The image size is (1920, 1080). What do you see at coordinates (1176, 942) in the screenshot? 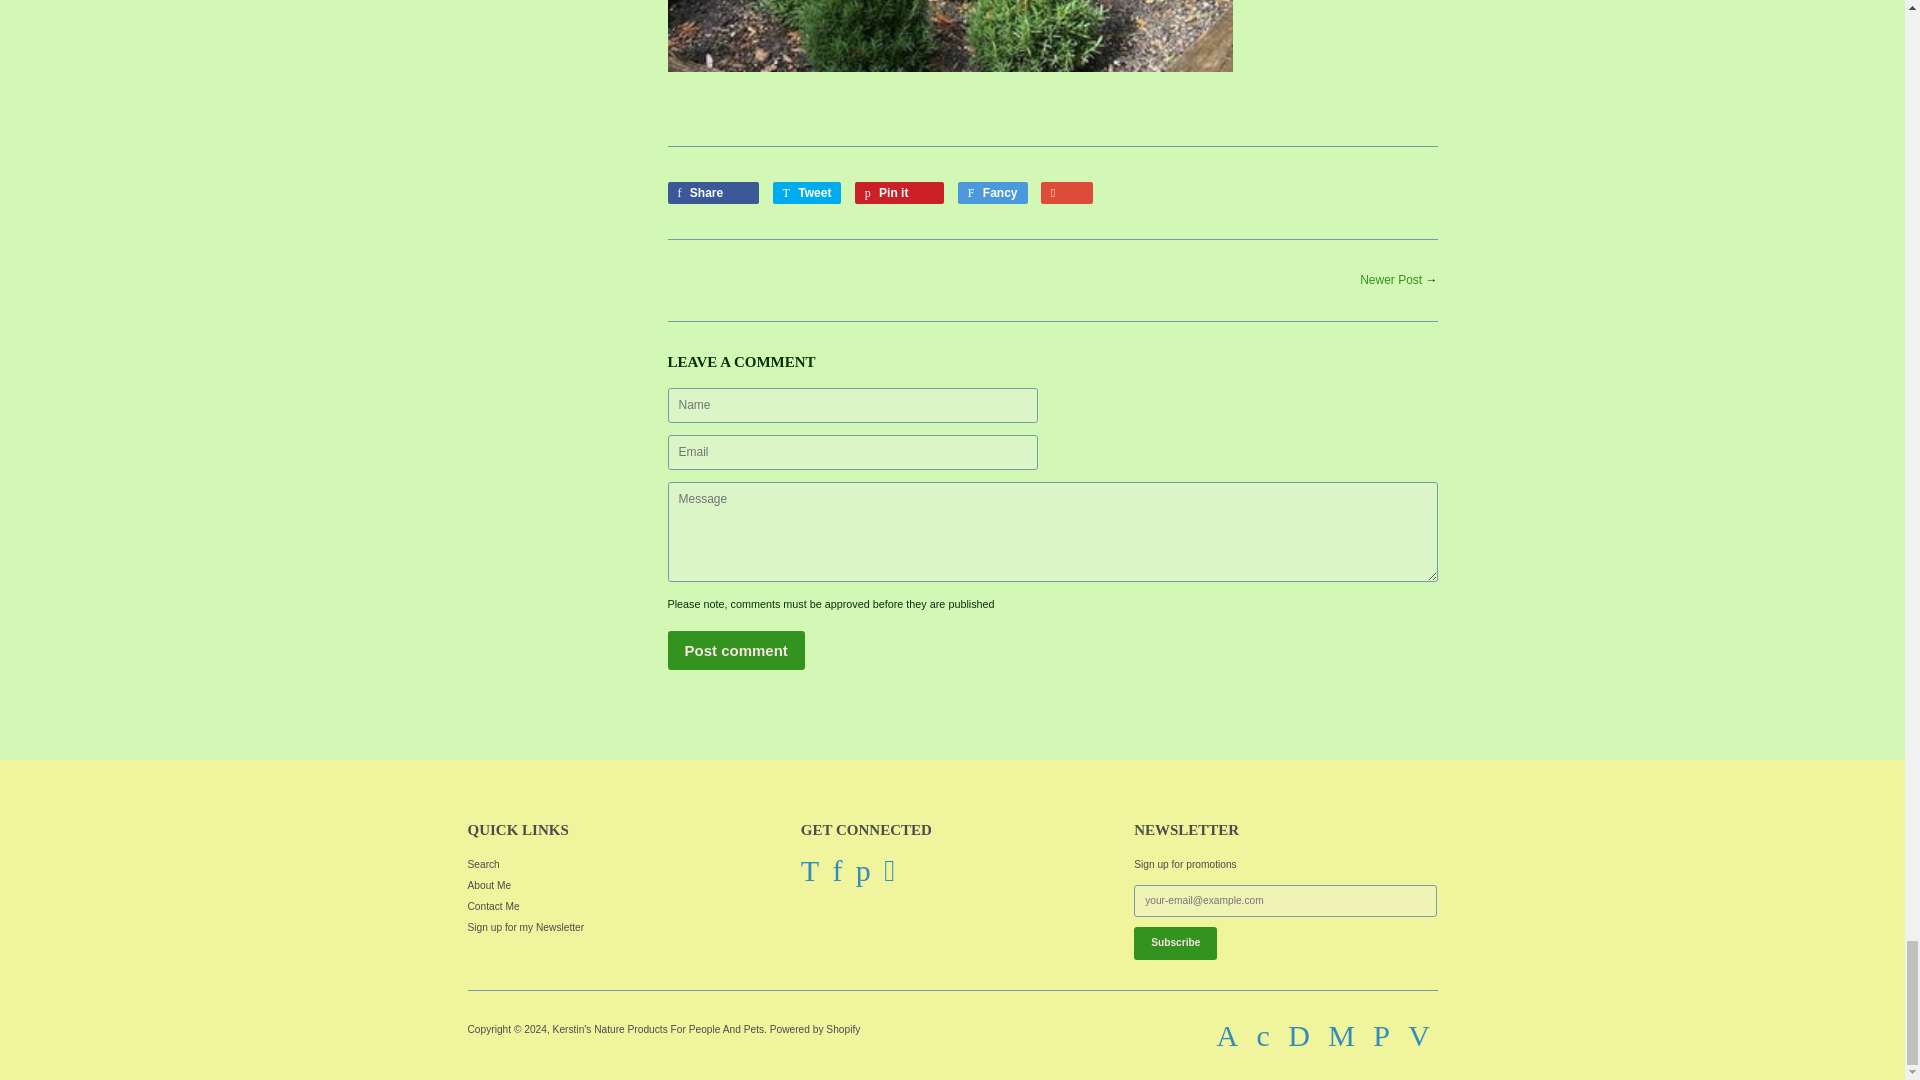
I see `Subscribe` at bounding box center [1176, 942].